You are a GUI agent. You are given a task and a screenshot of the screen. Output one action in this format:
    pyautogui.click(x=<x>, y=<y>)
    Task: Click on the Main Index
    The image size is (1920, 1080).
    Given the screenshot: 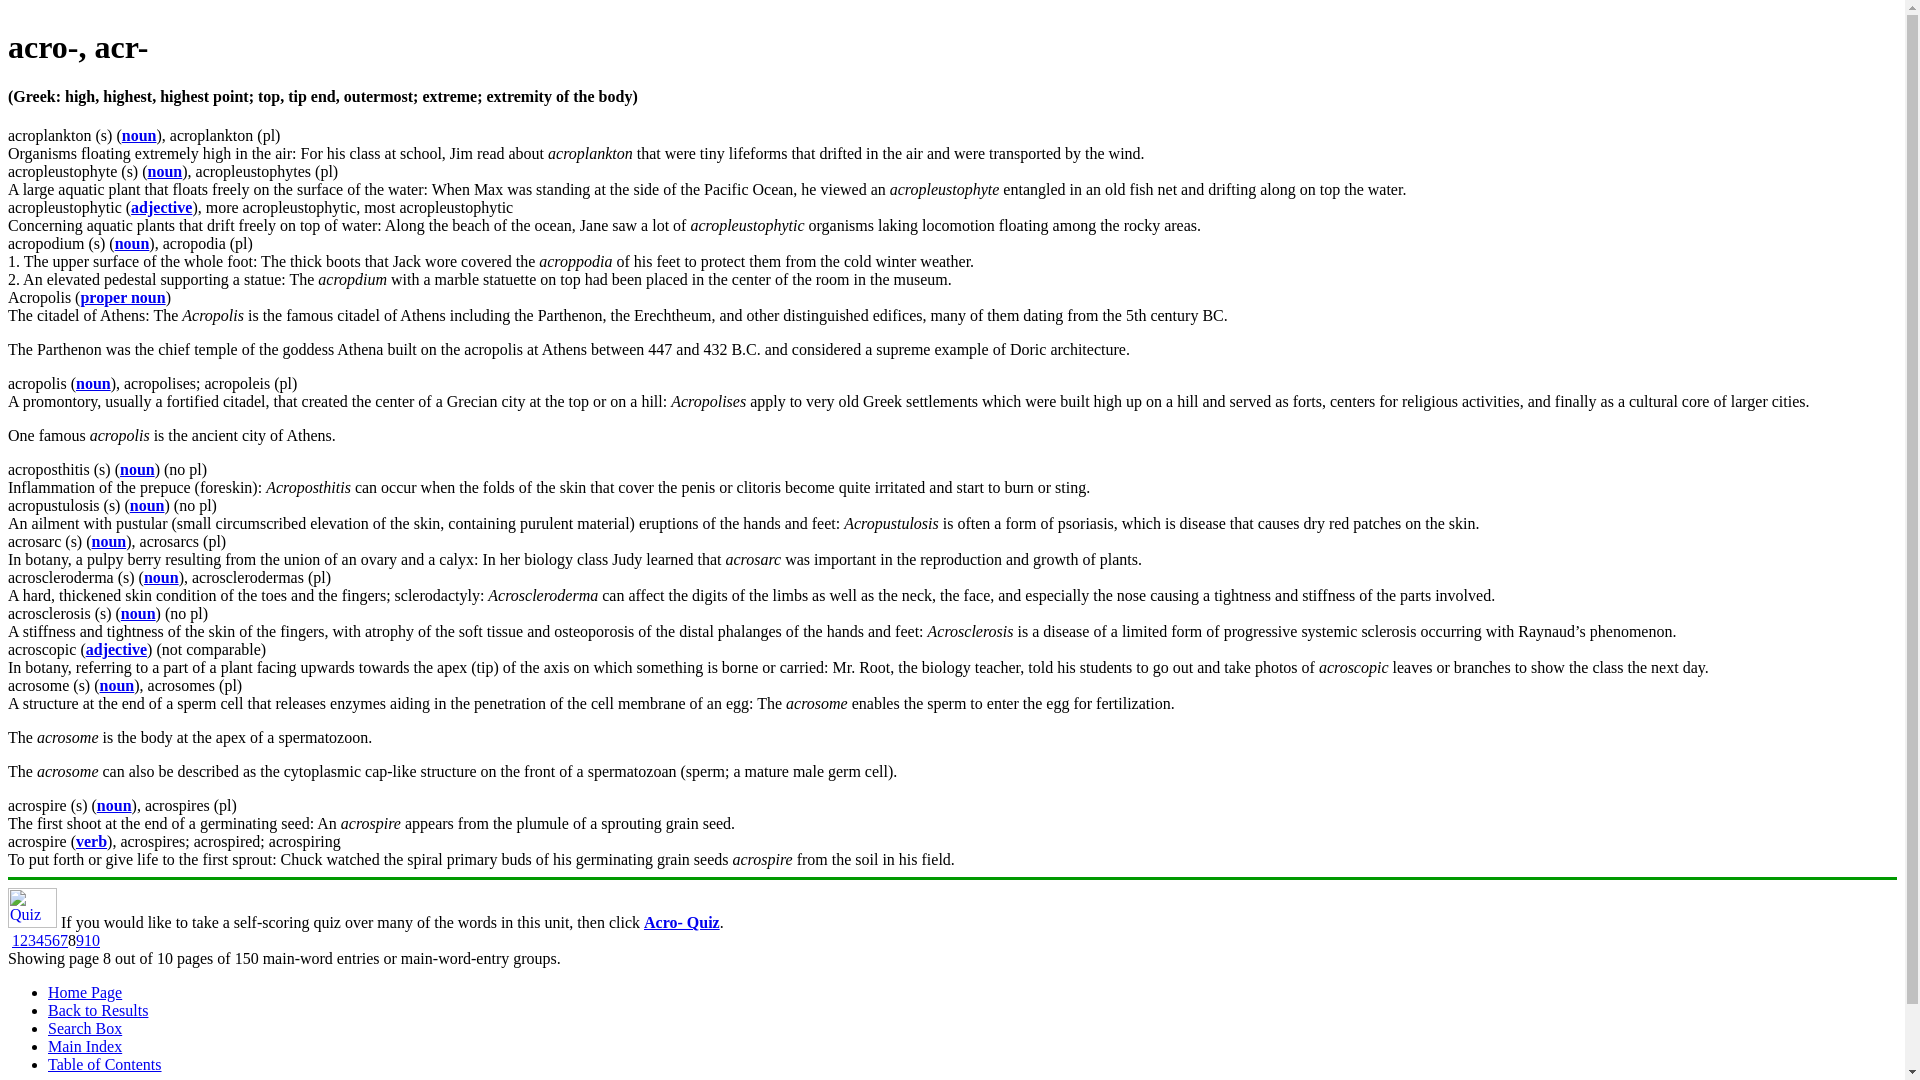 What is the action you would take?
    pyautogui.click(x=85, y=1046)
    